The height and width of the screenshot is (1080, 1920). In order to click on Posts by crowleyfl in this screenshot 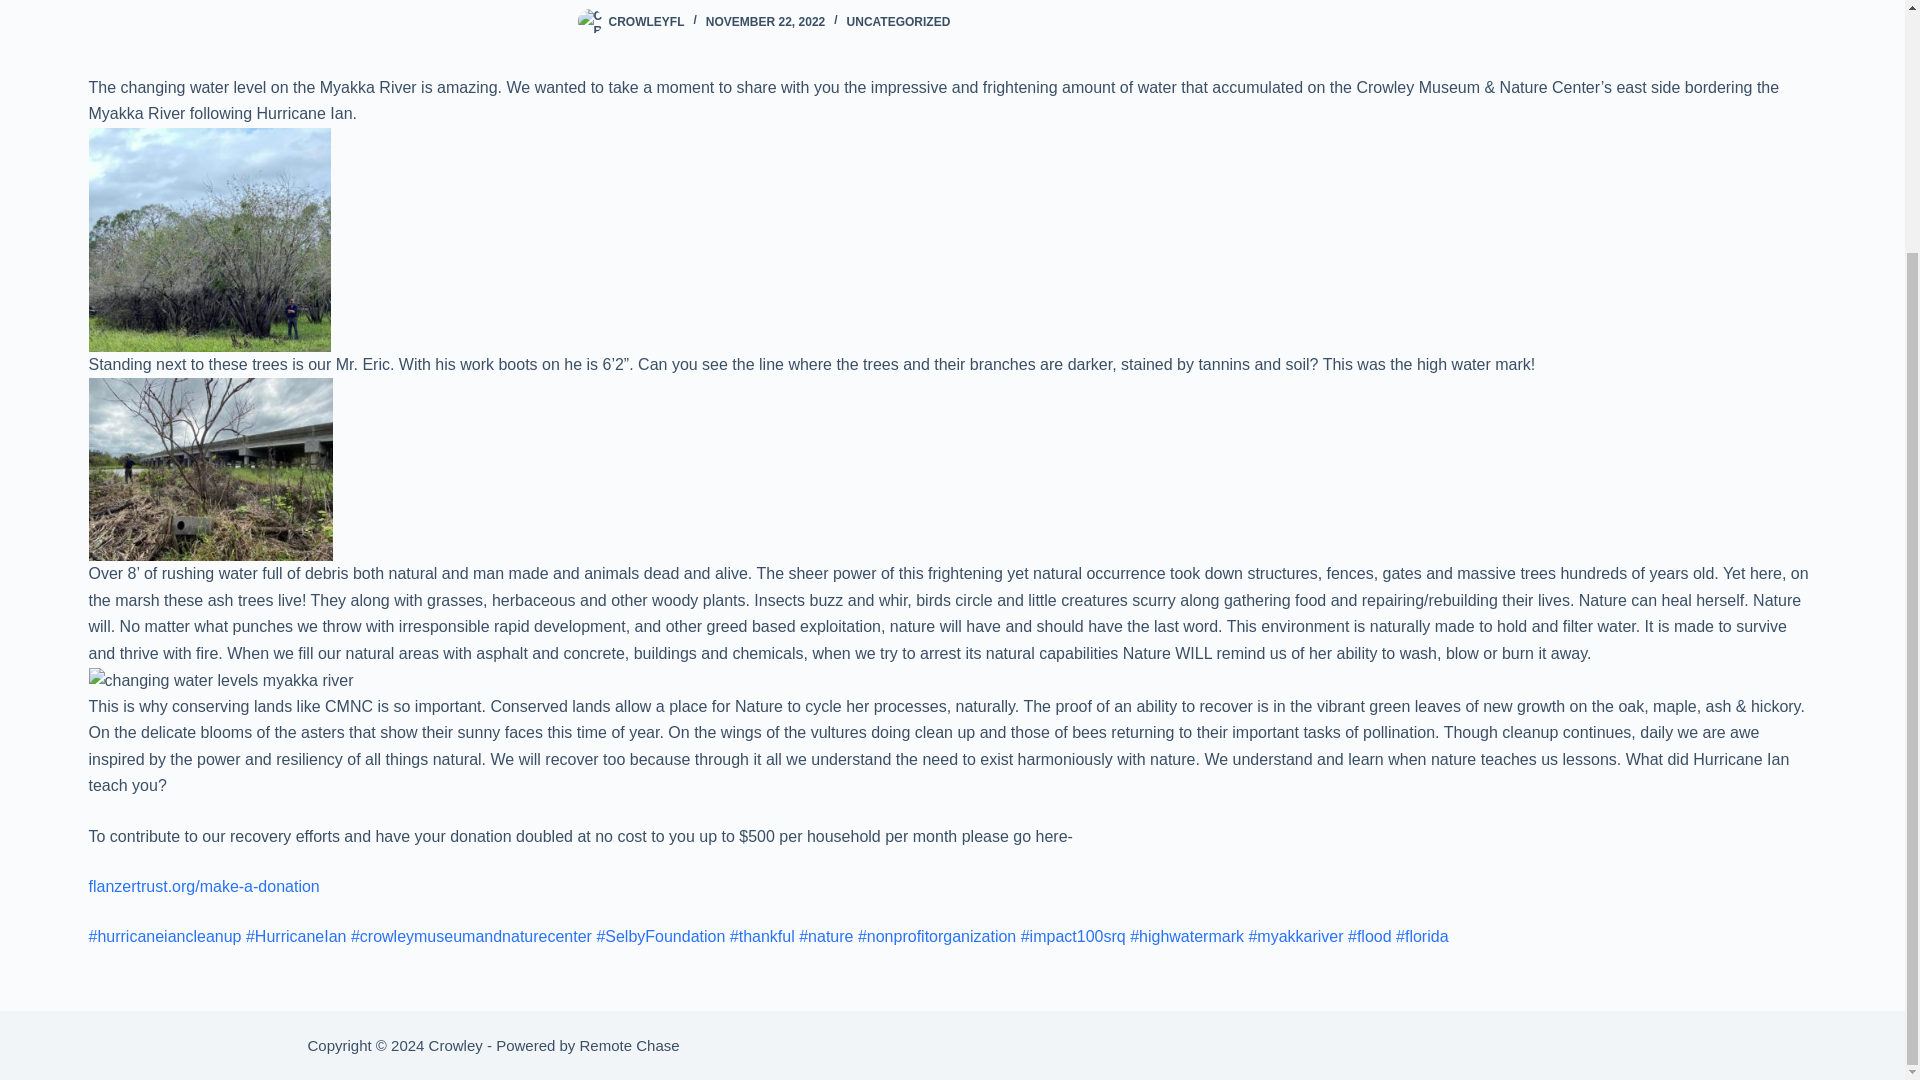, I will do `click(646, 22)`.